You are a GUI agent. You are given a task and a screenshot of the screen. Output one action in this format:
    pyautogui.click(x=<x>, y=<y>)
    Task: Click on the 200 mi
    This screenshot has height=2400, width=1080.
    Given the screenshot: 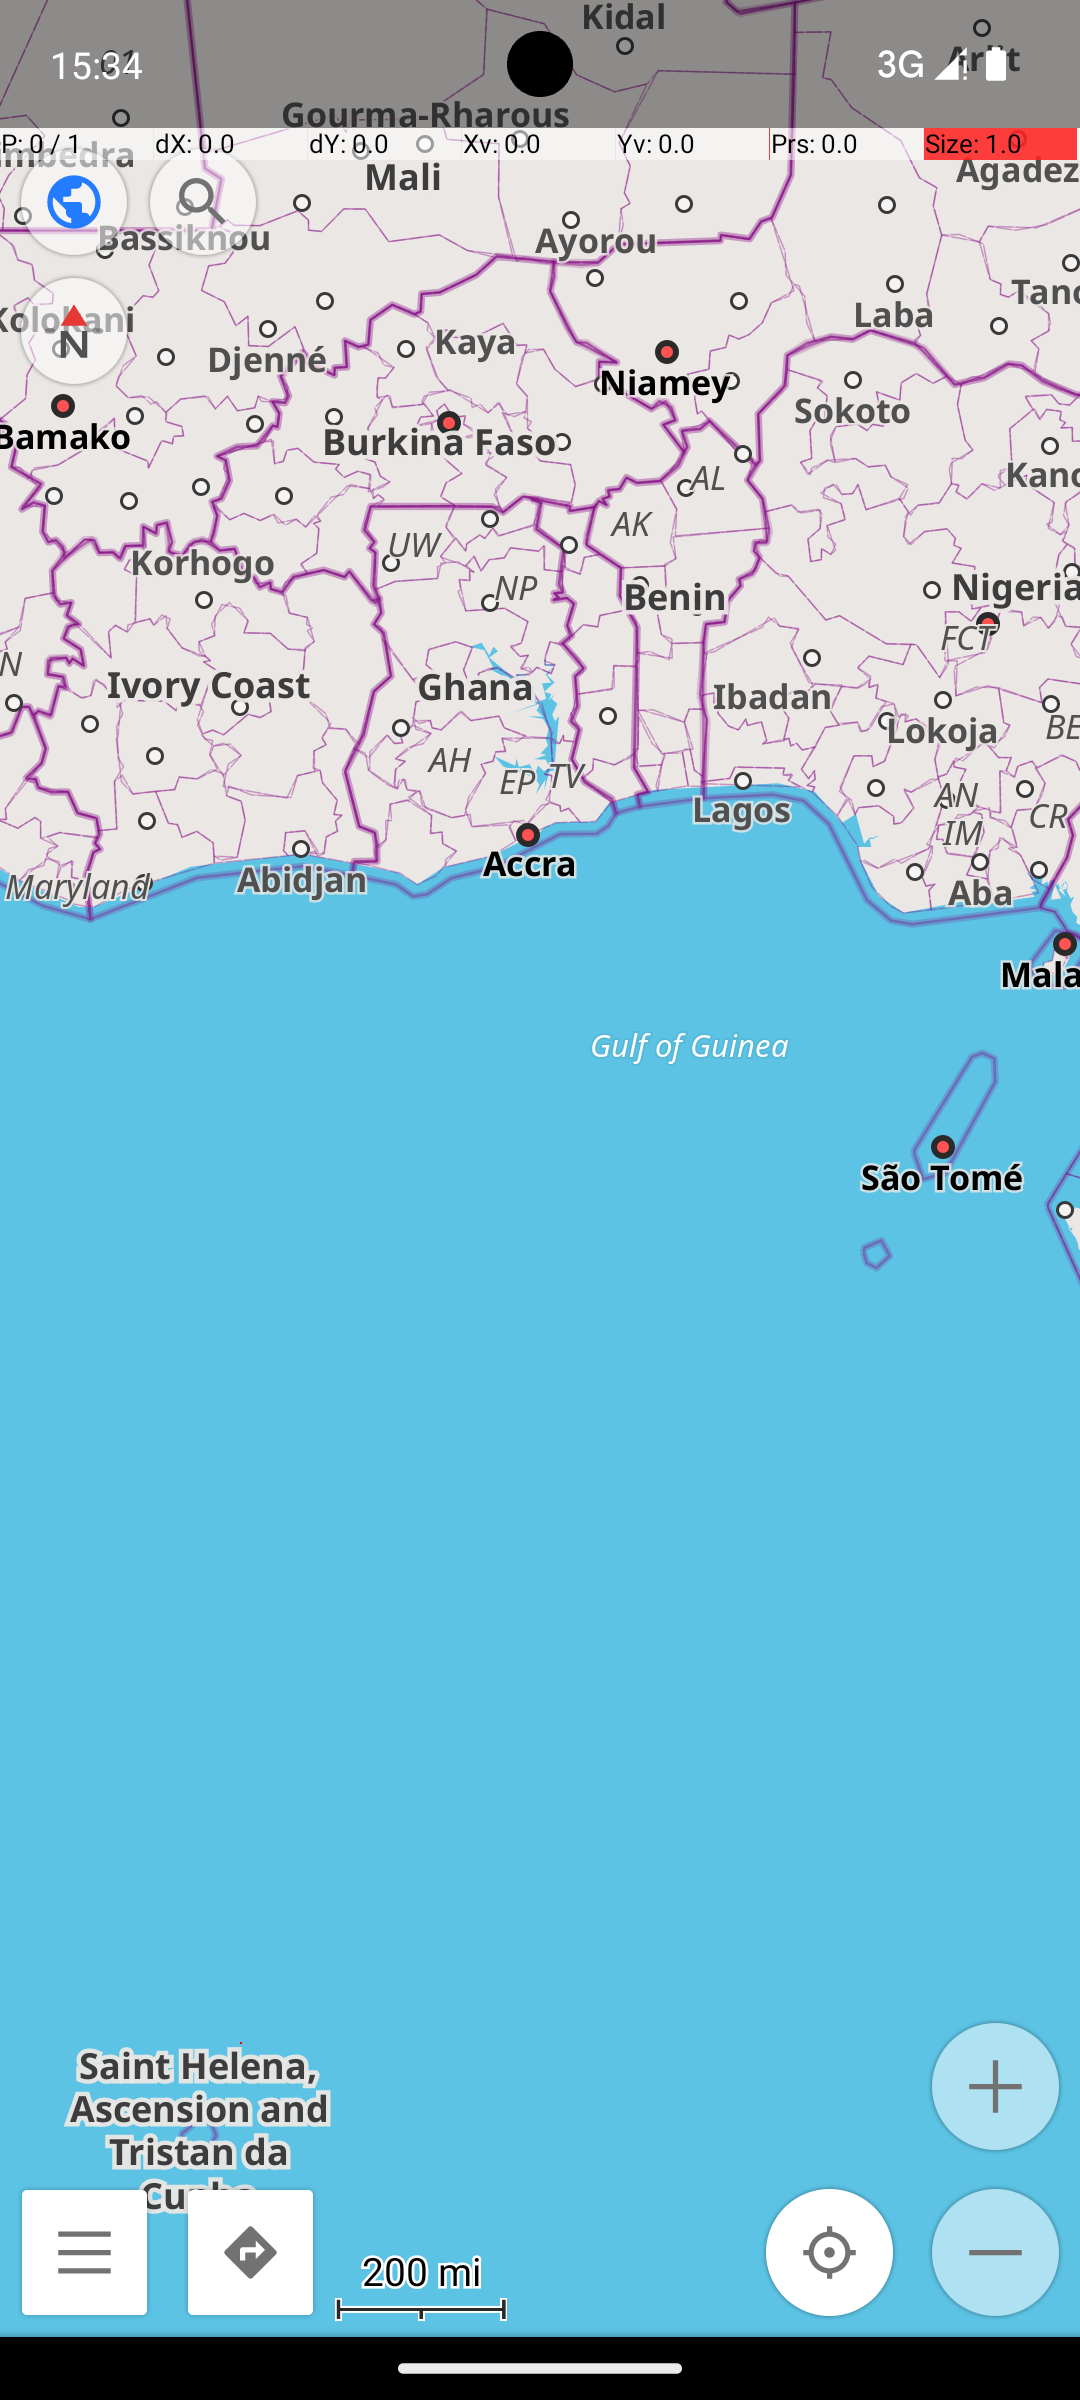 What is the action you would take?
    pyautogui.click(x=421, y=2270)
    